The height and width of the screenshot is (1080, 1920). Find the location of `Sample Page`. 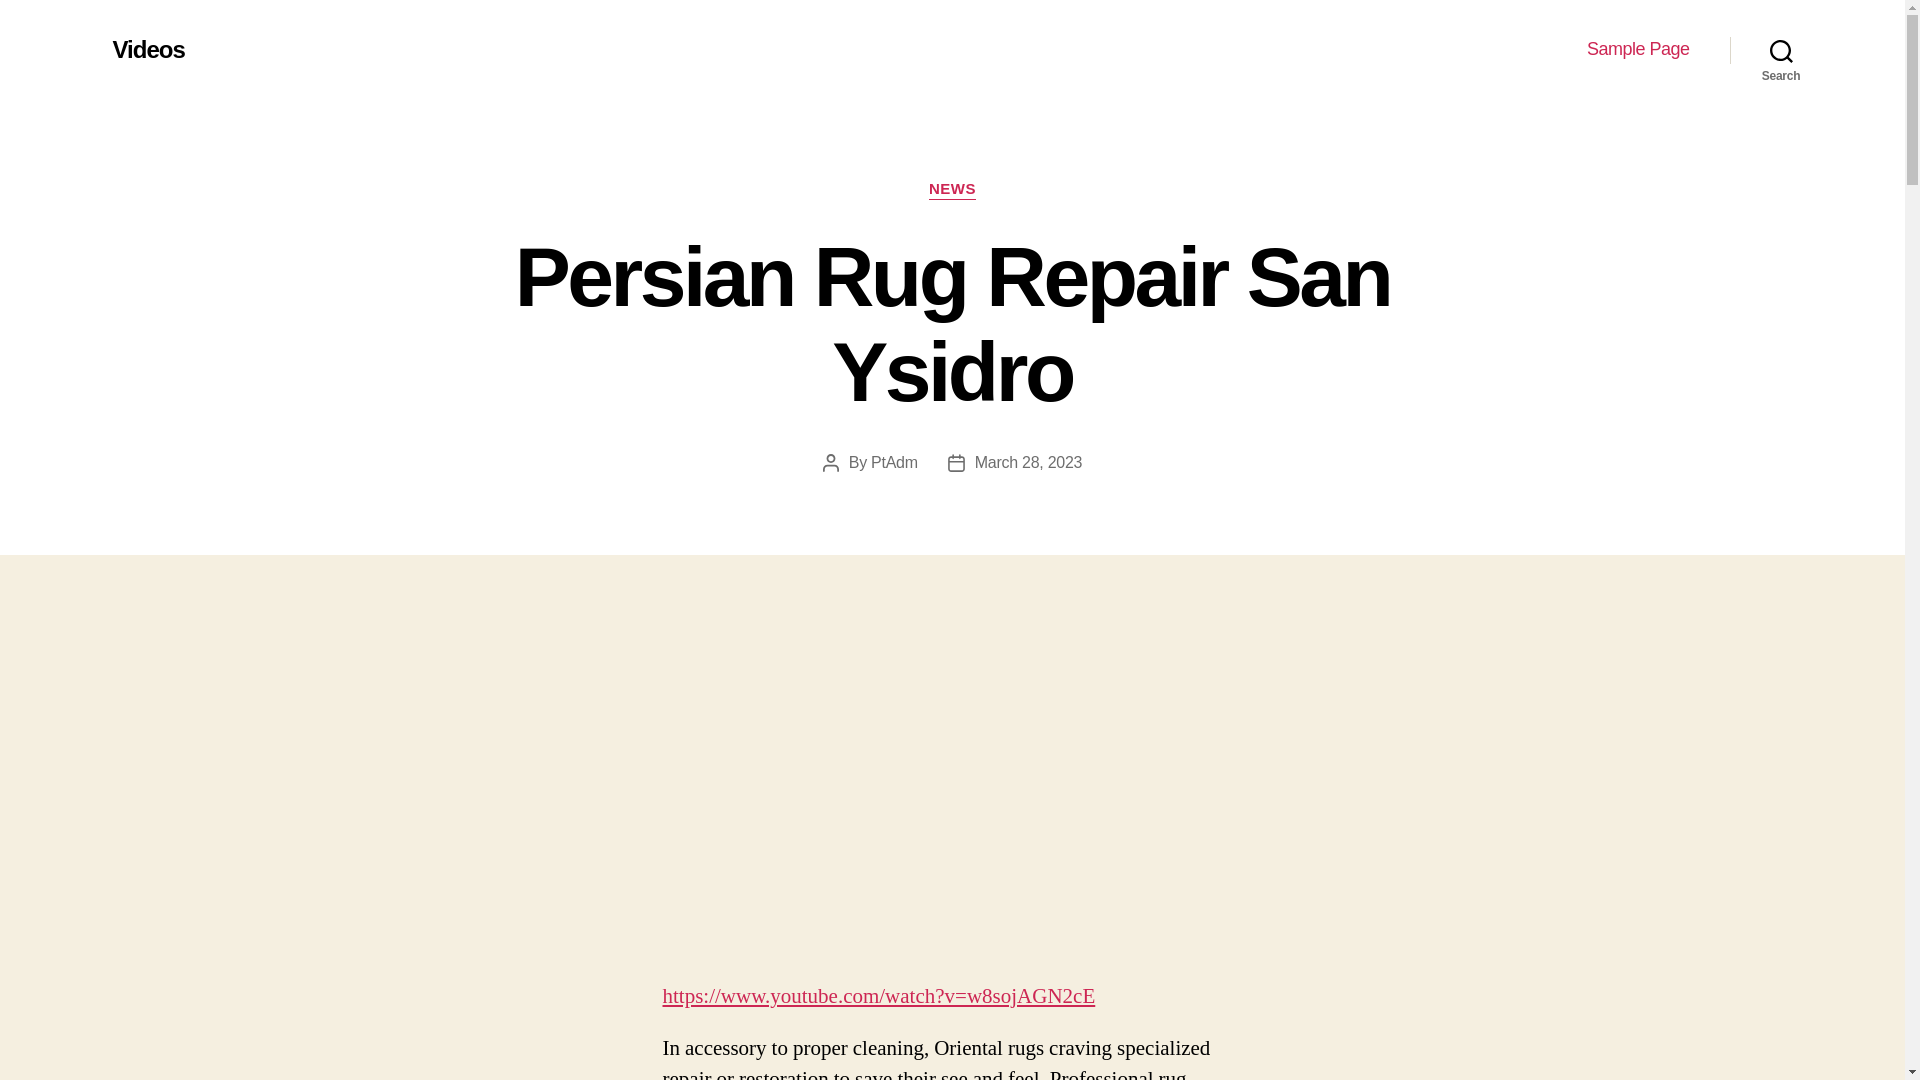

Sample Page is located at coordinates (1638, 49).